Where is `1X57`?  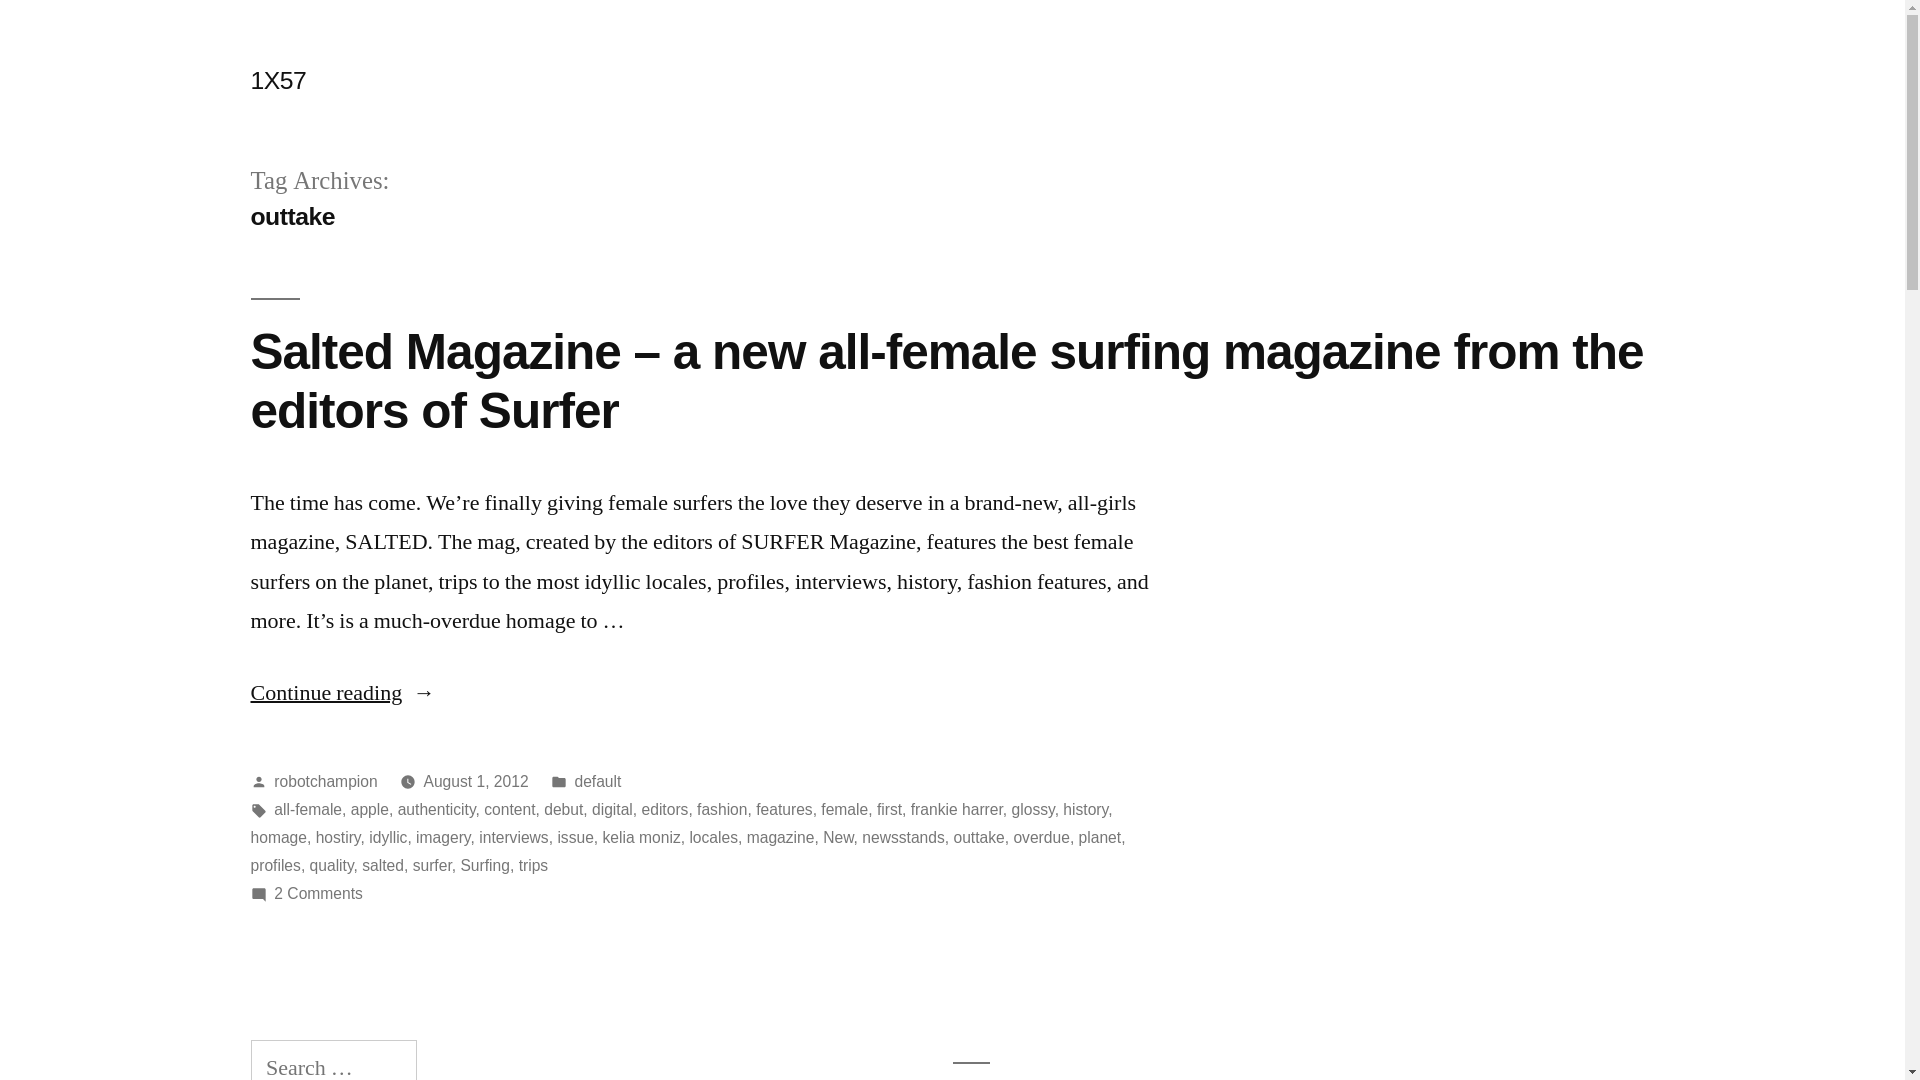
1X57 is located at coordinates (278, 80).